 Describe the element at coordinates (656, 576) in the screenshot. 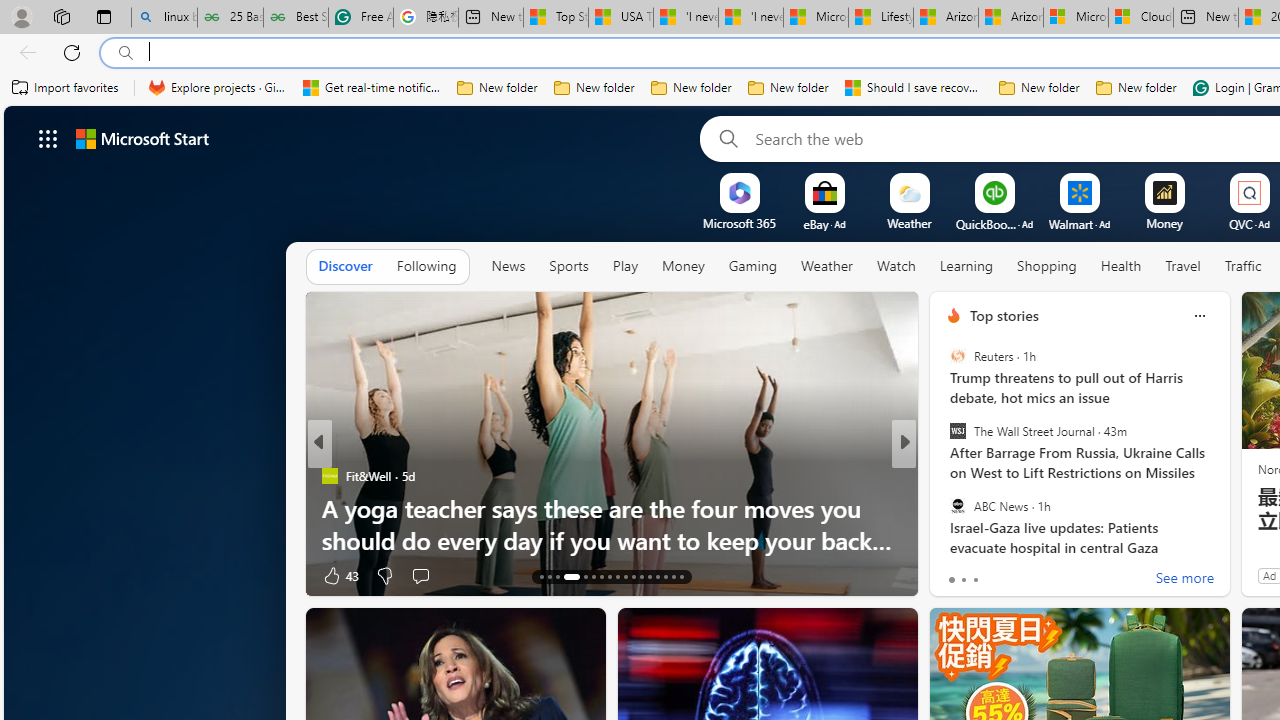

I see `AutomationID: tab-26` at that location.